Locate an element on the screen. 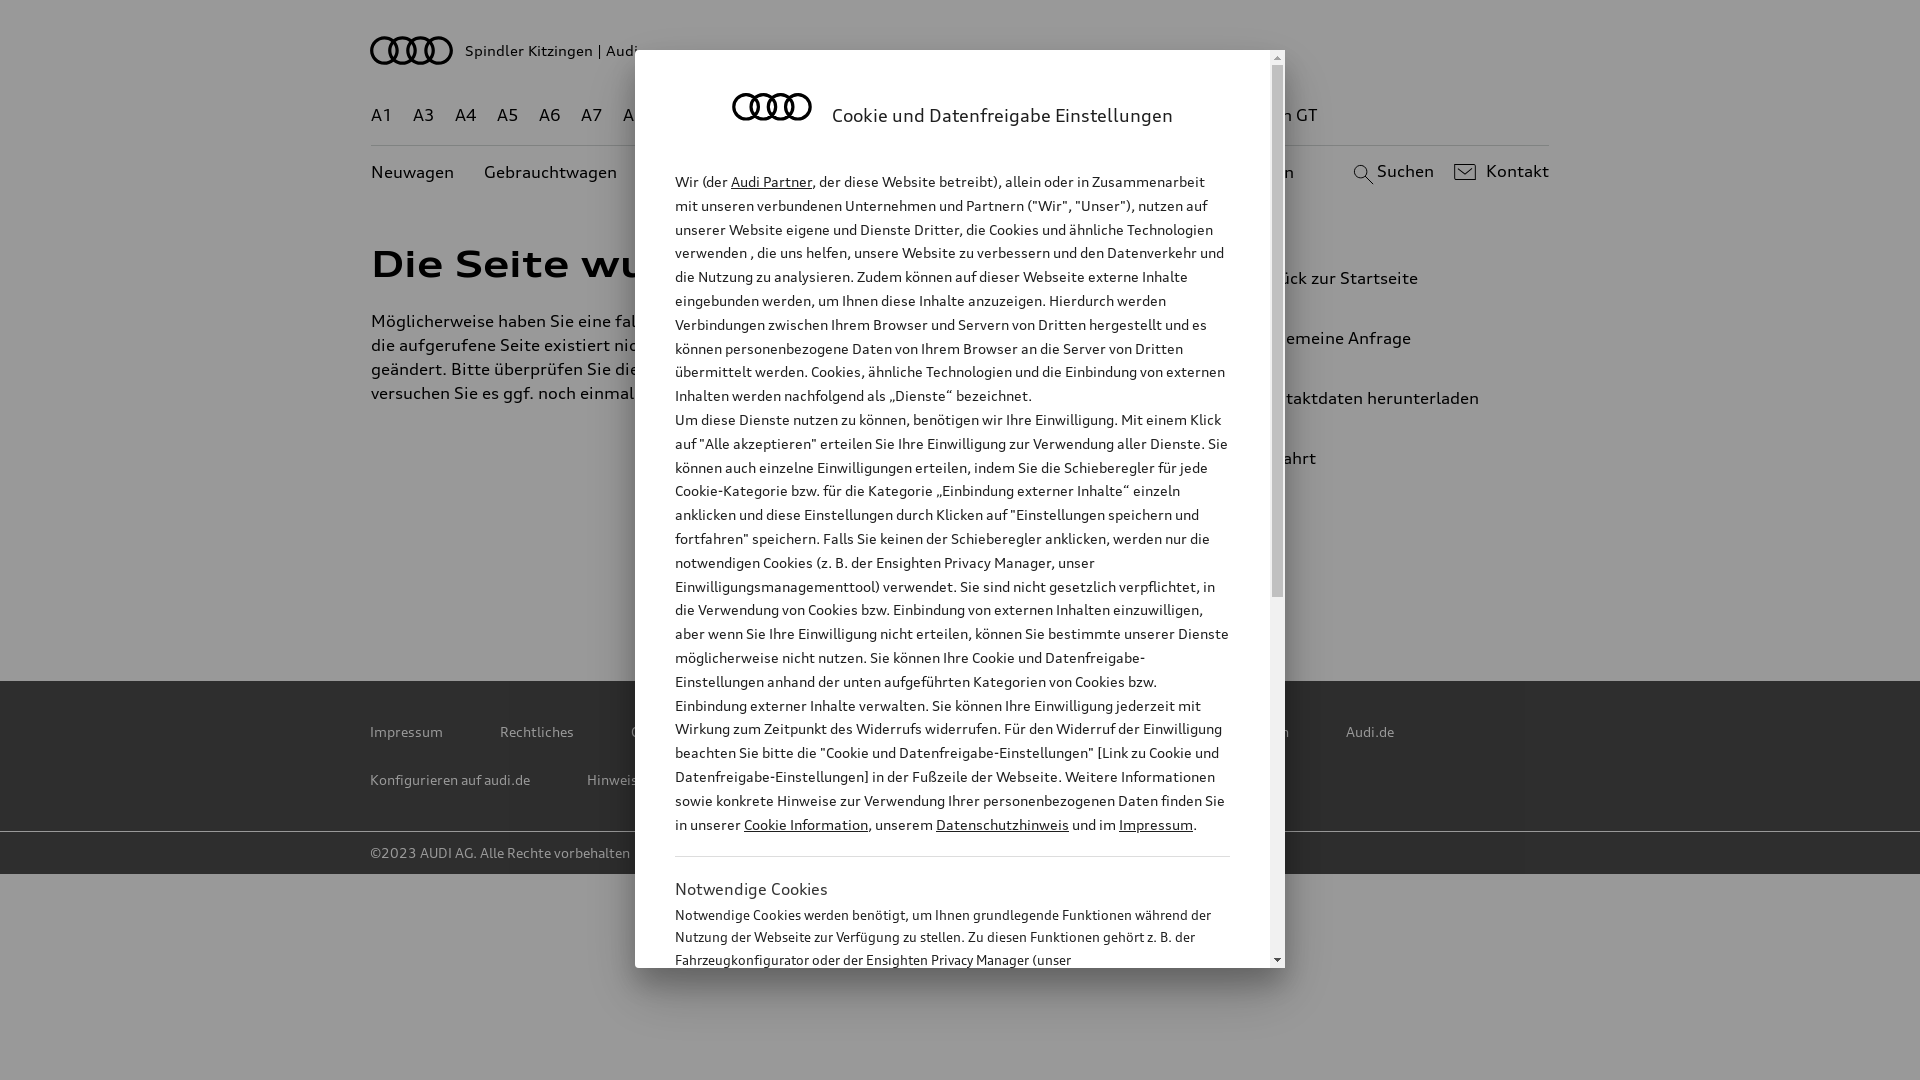 The width and height of the screenshot is (1920, 1080). Allgemeine Anfrage is located at coordinates (1376, 338).